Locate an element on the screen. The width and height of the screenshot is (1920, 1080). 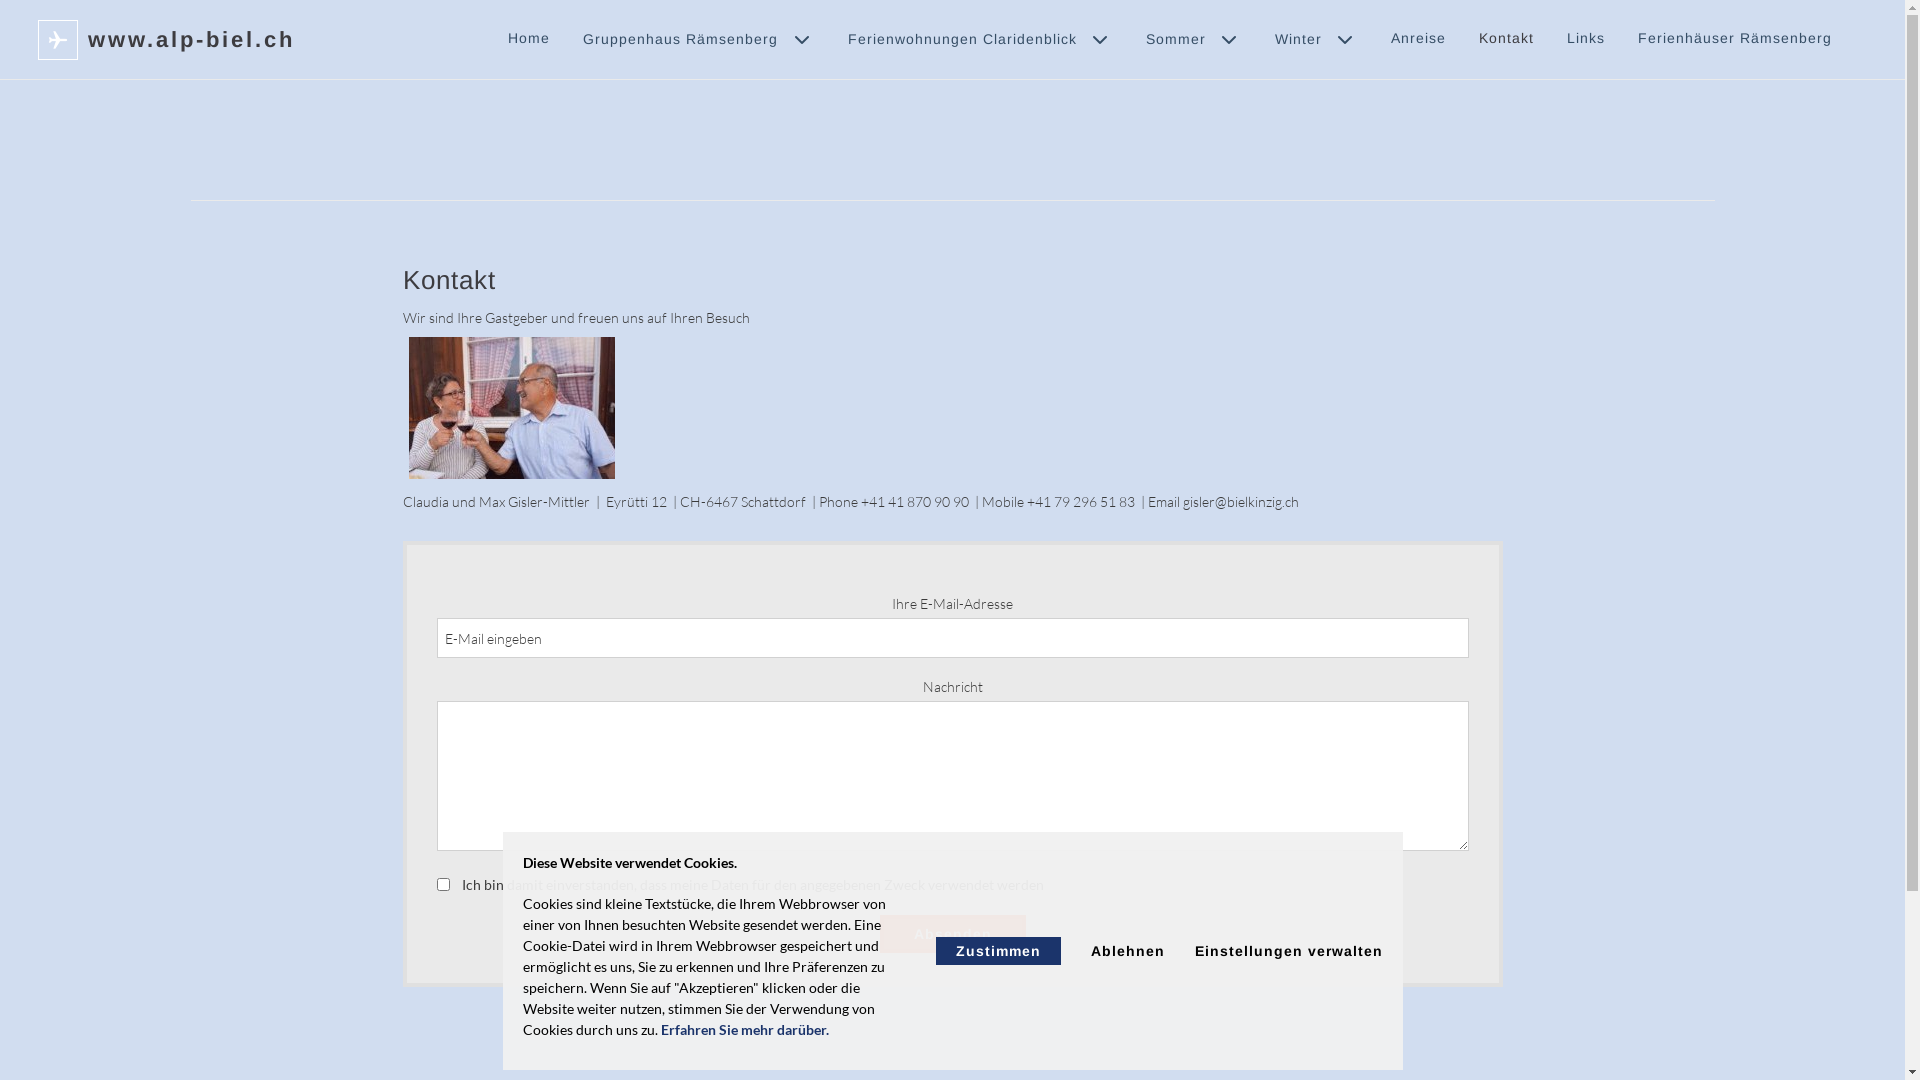
Zustimmen is located at coordinates (998, 951).